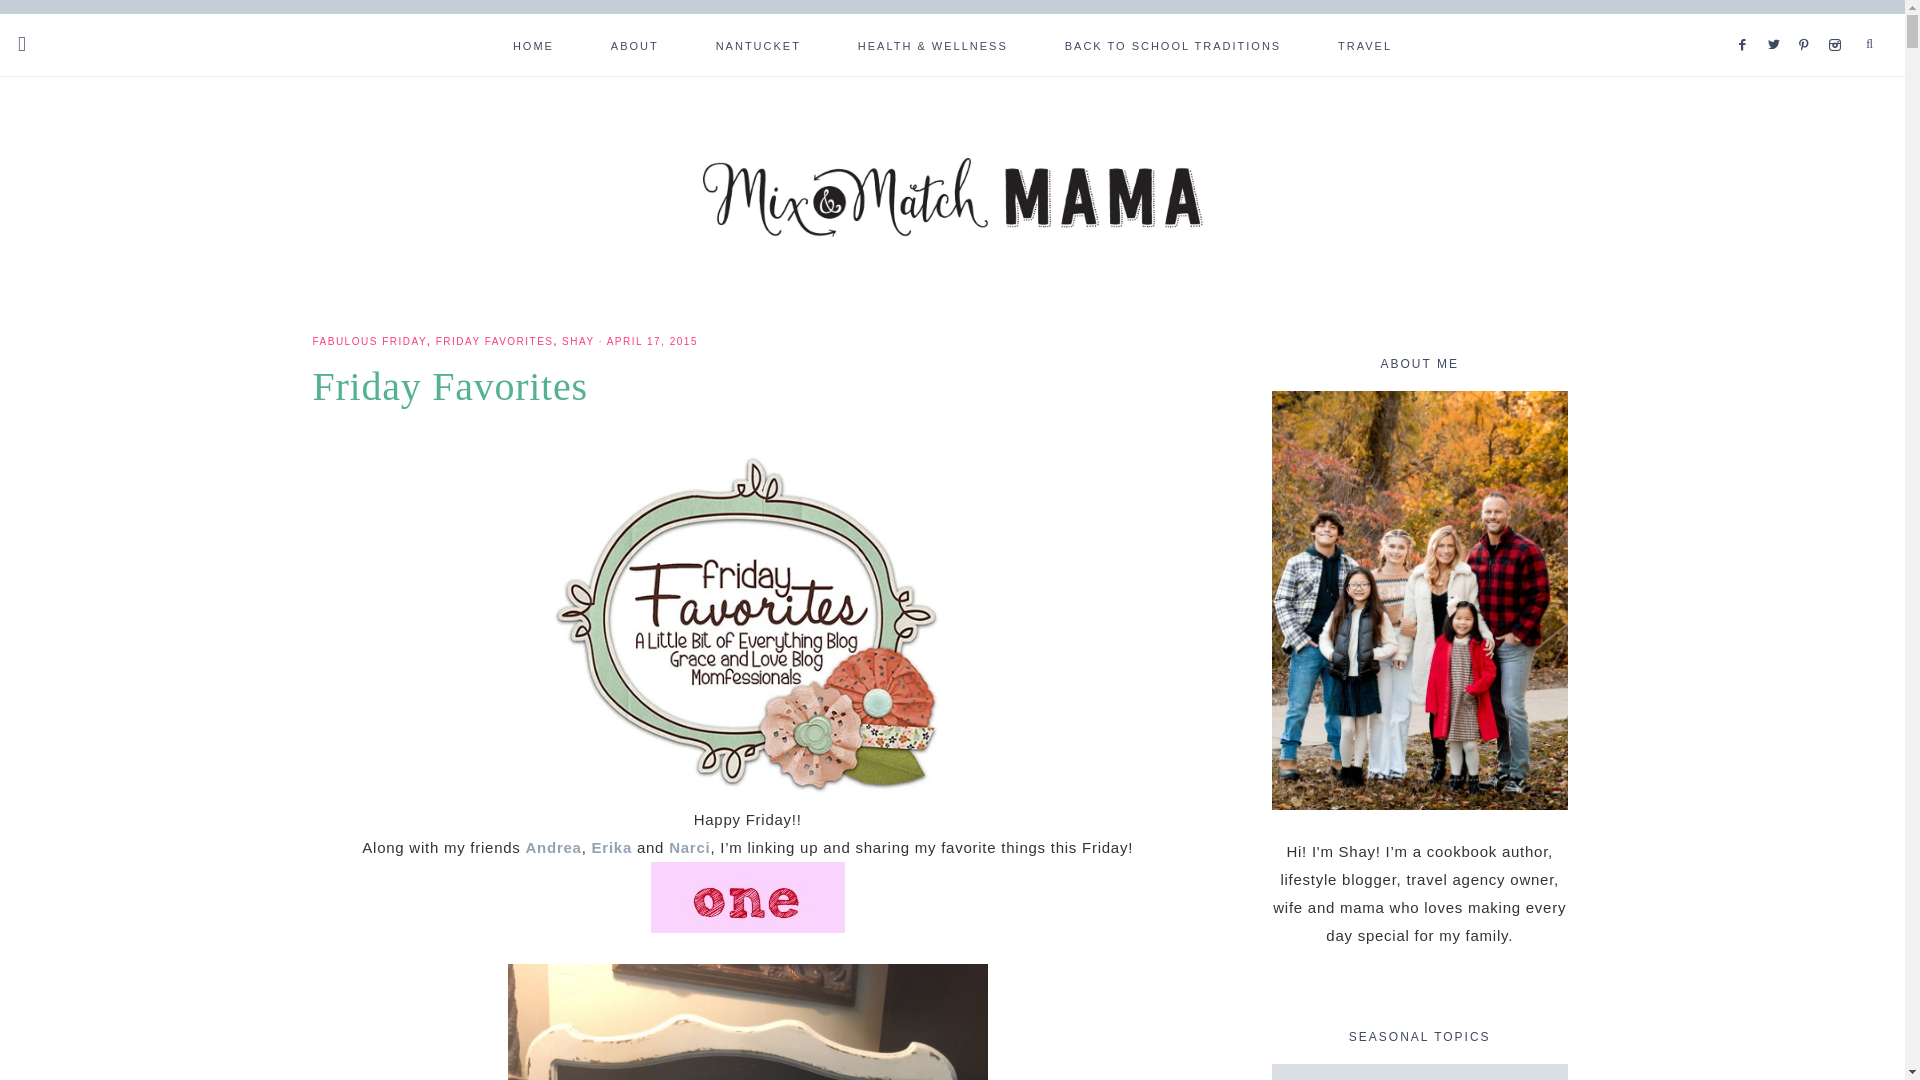  I want to click on BACK TO SCHOOL TRADITIONS, so click(1172, 44).